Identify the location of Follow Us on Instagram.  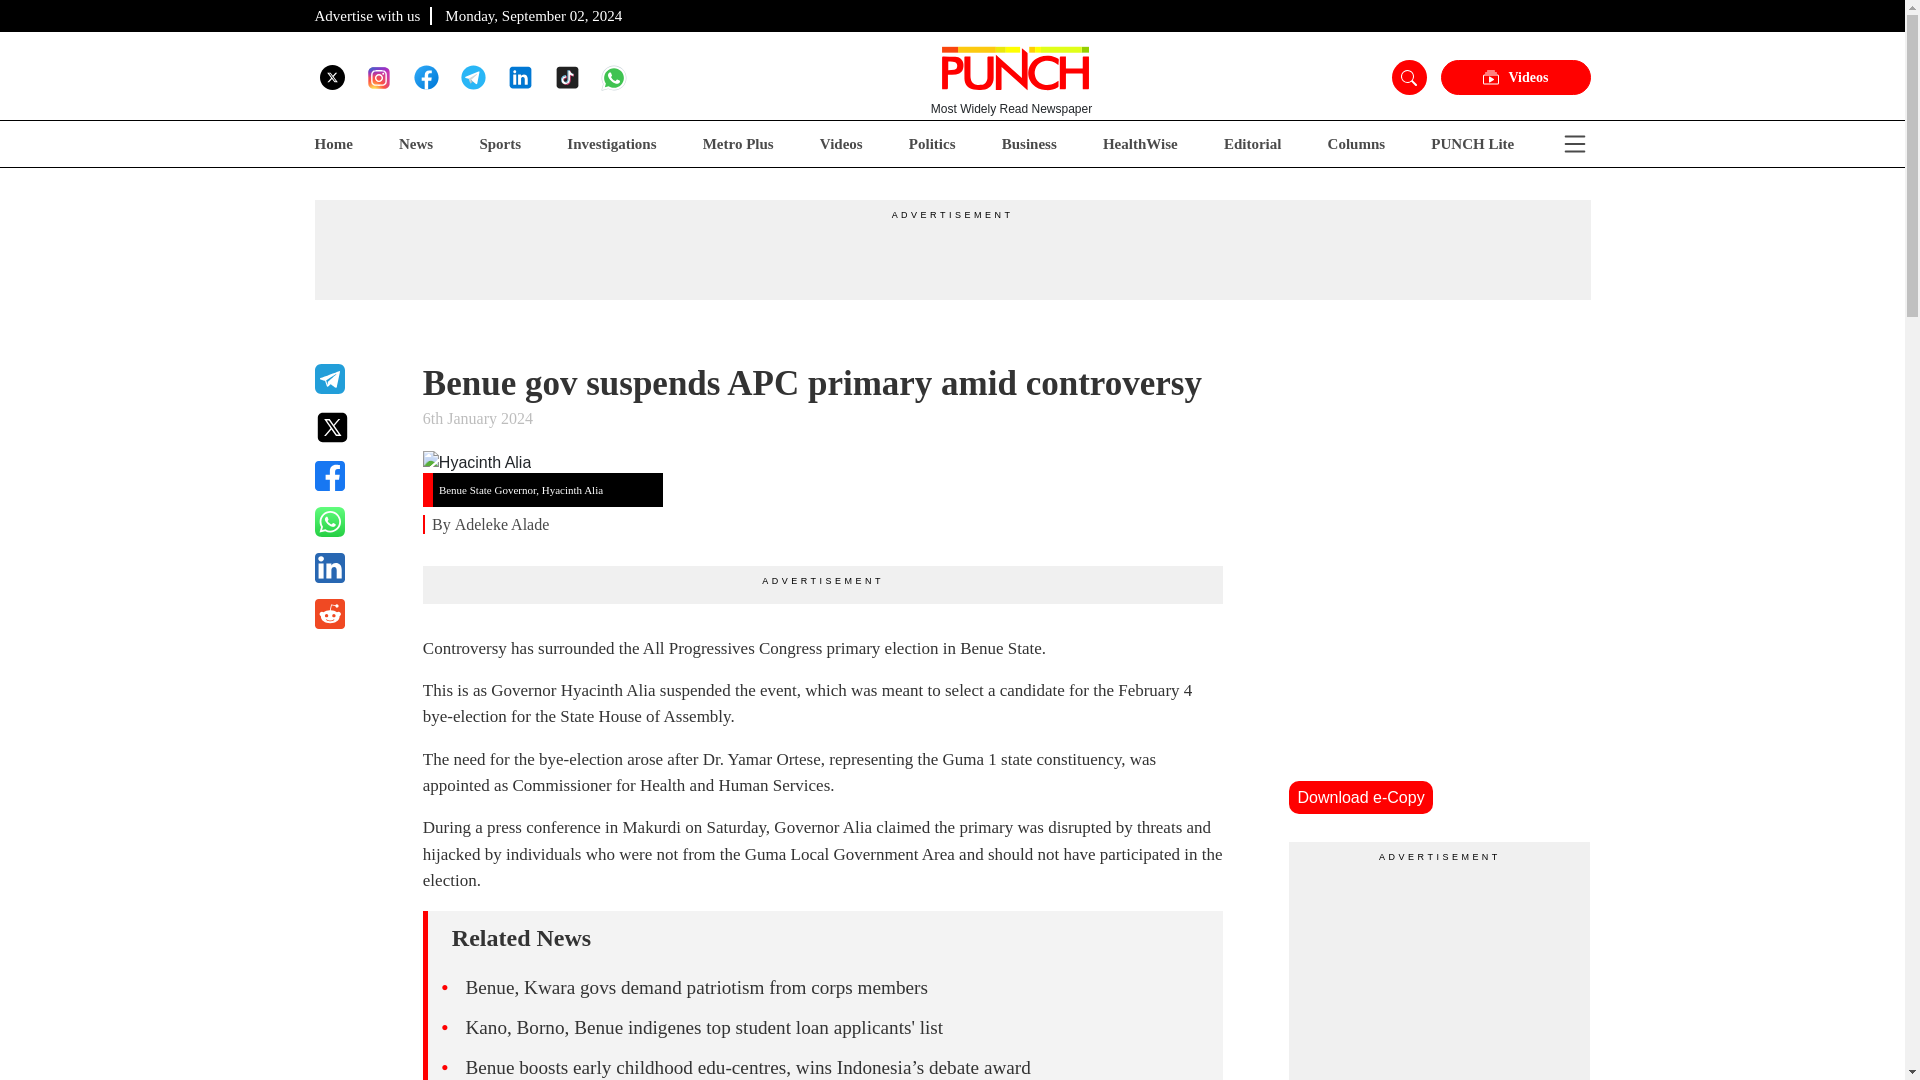
(378, 77).